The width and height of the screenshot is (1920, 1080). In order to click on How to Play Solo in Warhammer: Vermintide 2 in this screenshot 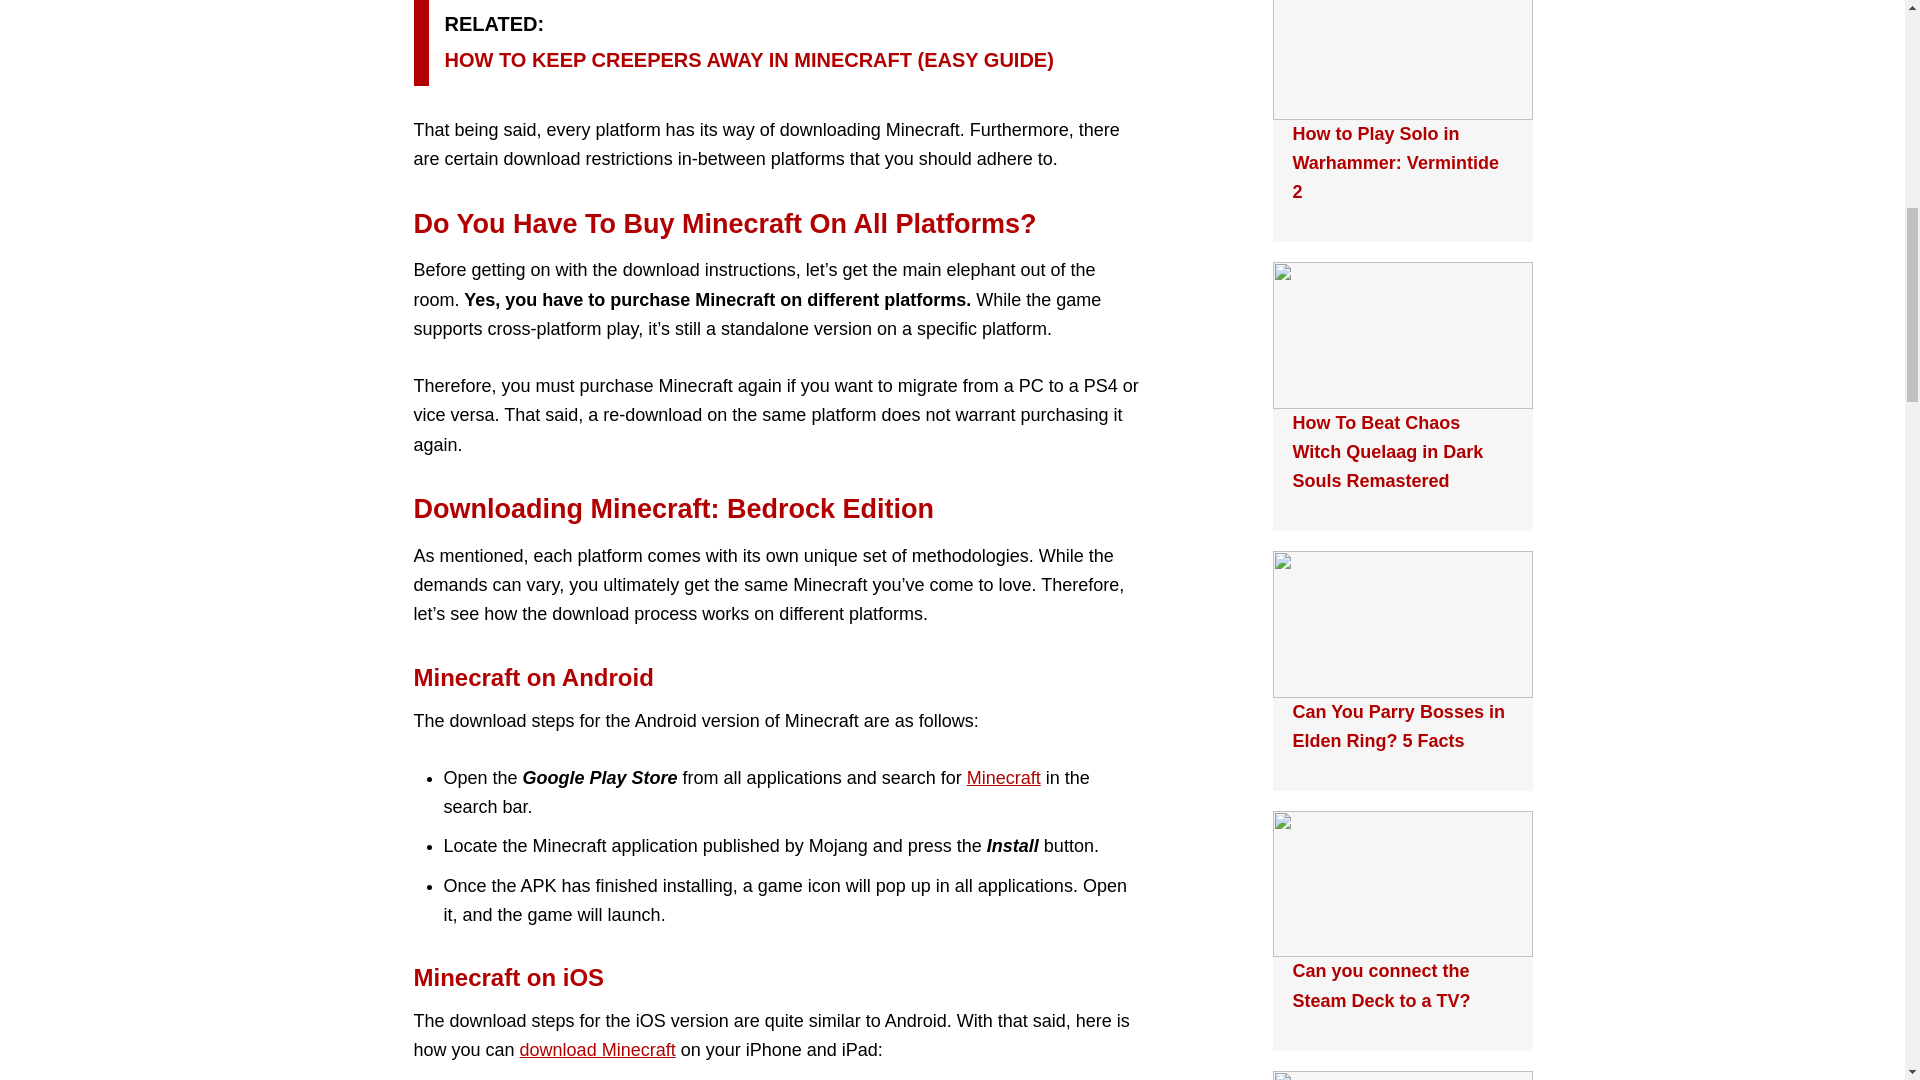, I will do `click(1394, 164)`.